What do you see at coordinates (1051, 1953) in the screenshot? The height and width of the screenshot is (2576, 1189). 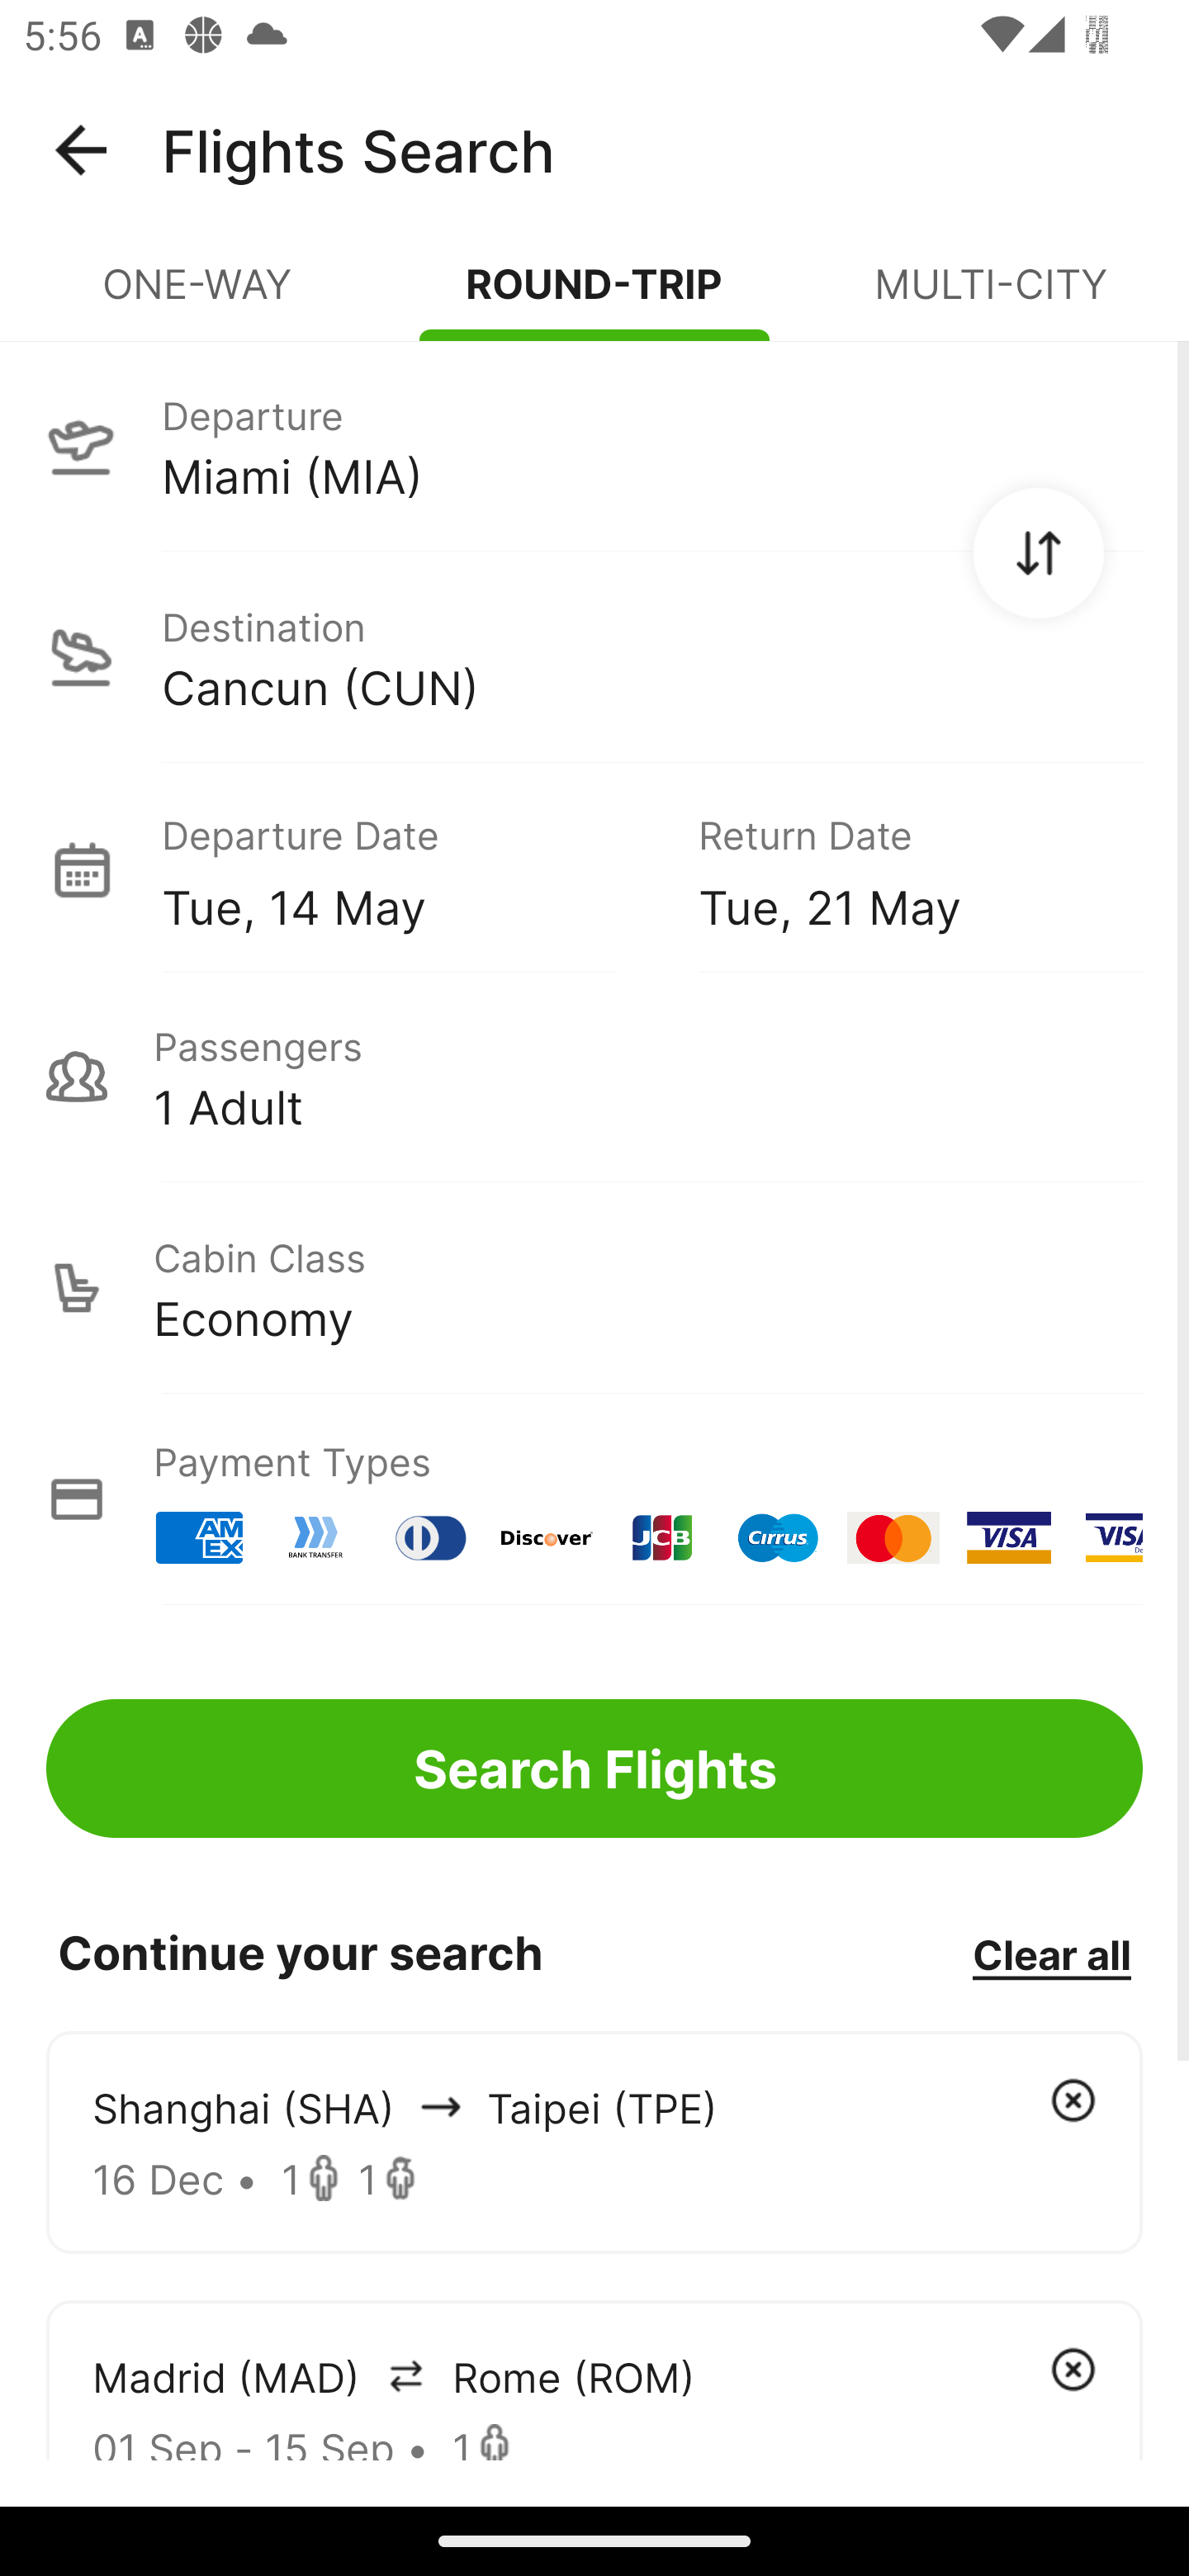 I see `Clear all` at bounding box center [1051, 1953].